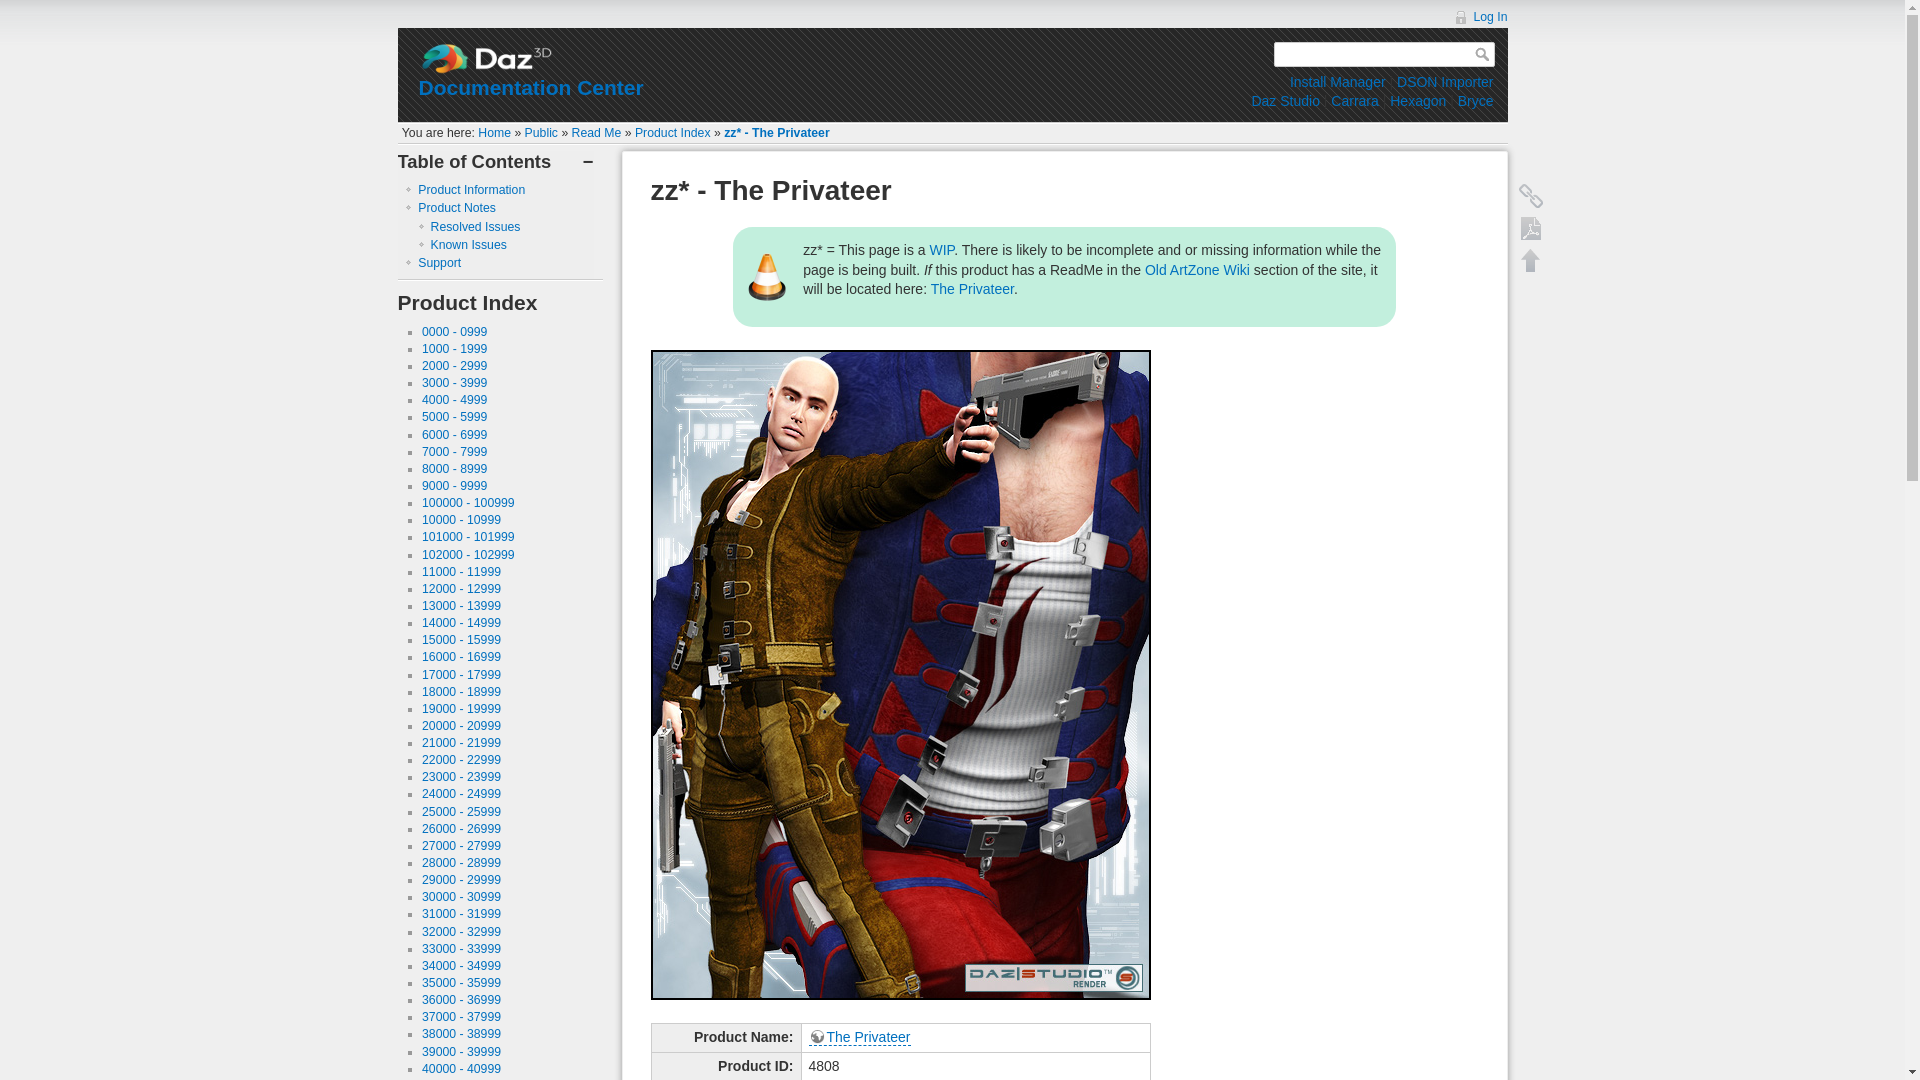  What do you see at coordinates (1475, 100) in the screenshot?
I see `Bryce` at bounding box center [1475, 100].